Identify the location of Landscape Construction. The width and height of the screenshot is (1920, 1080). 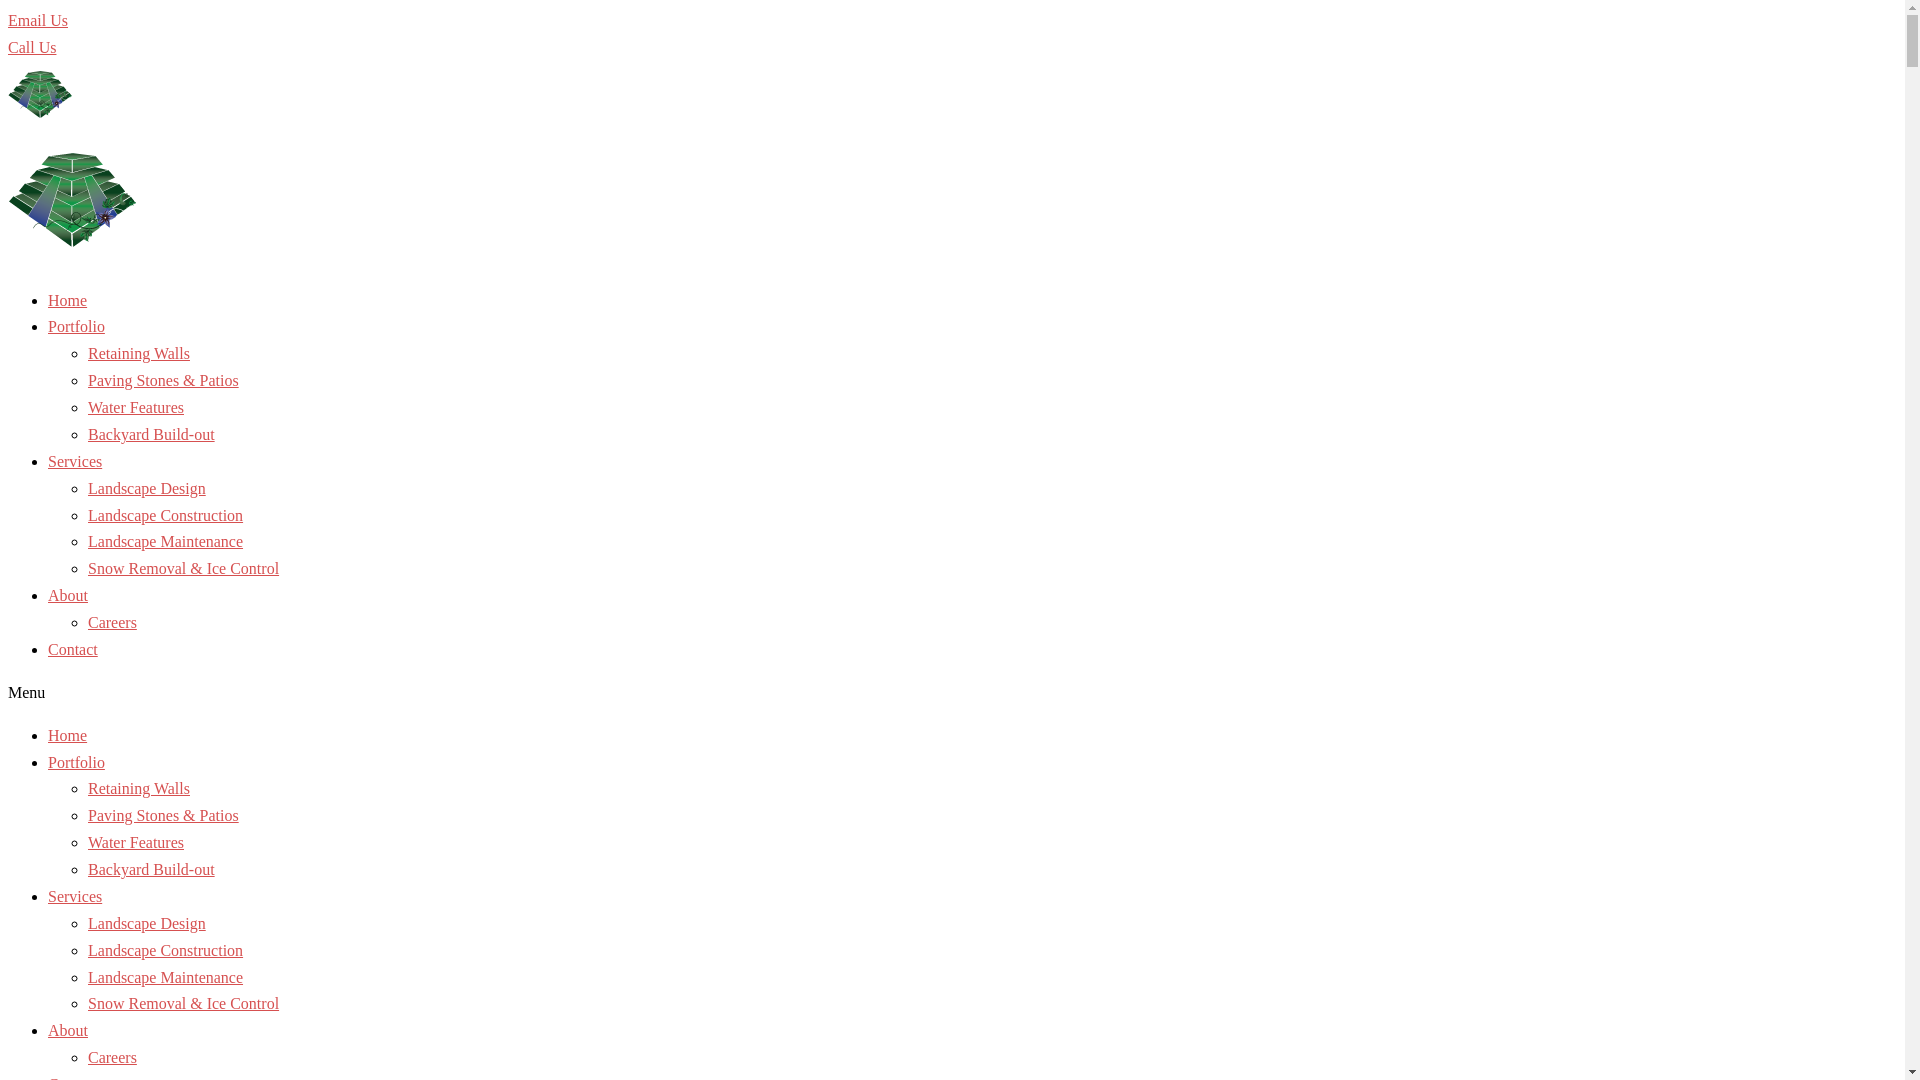
(166, 950).